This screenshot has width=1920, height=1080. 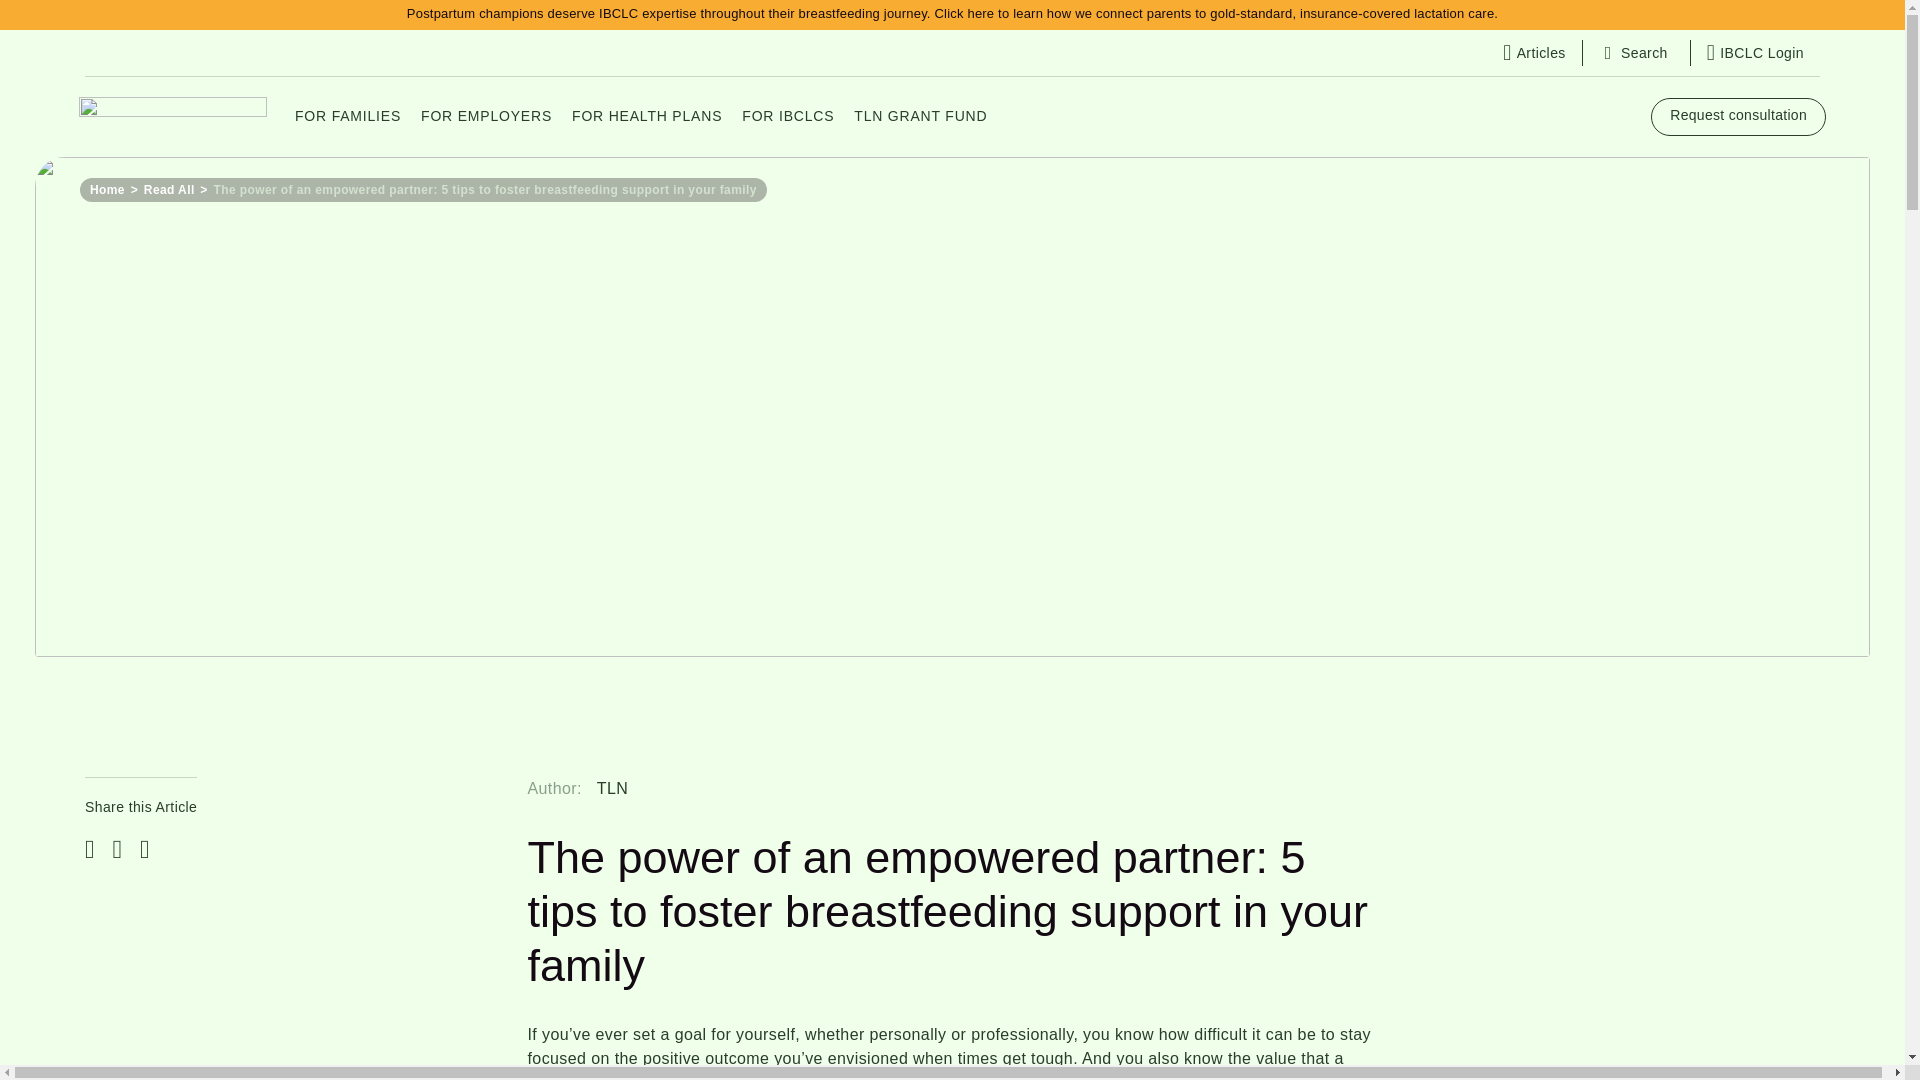 I want to click on IBCLC Login, so click(x=1755, y=52).